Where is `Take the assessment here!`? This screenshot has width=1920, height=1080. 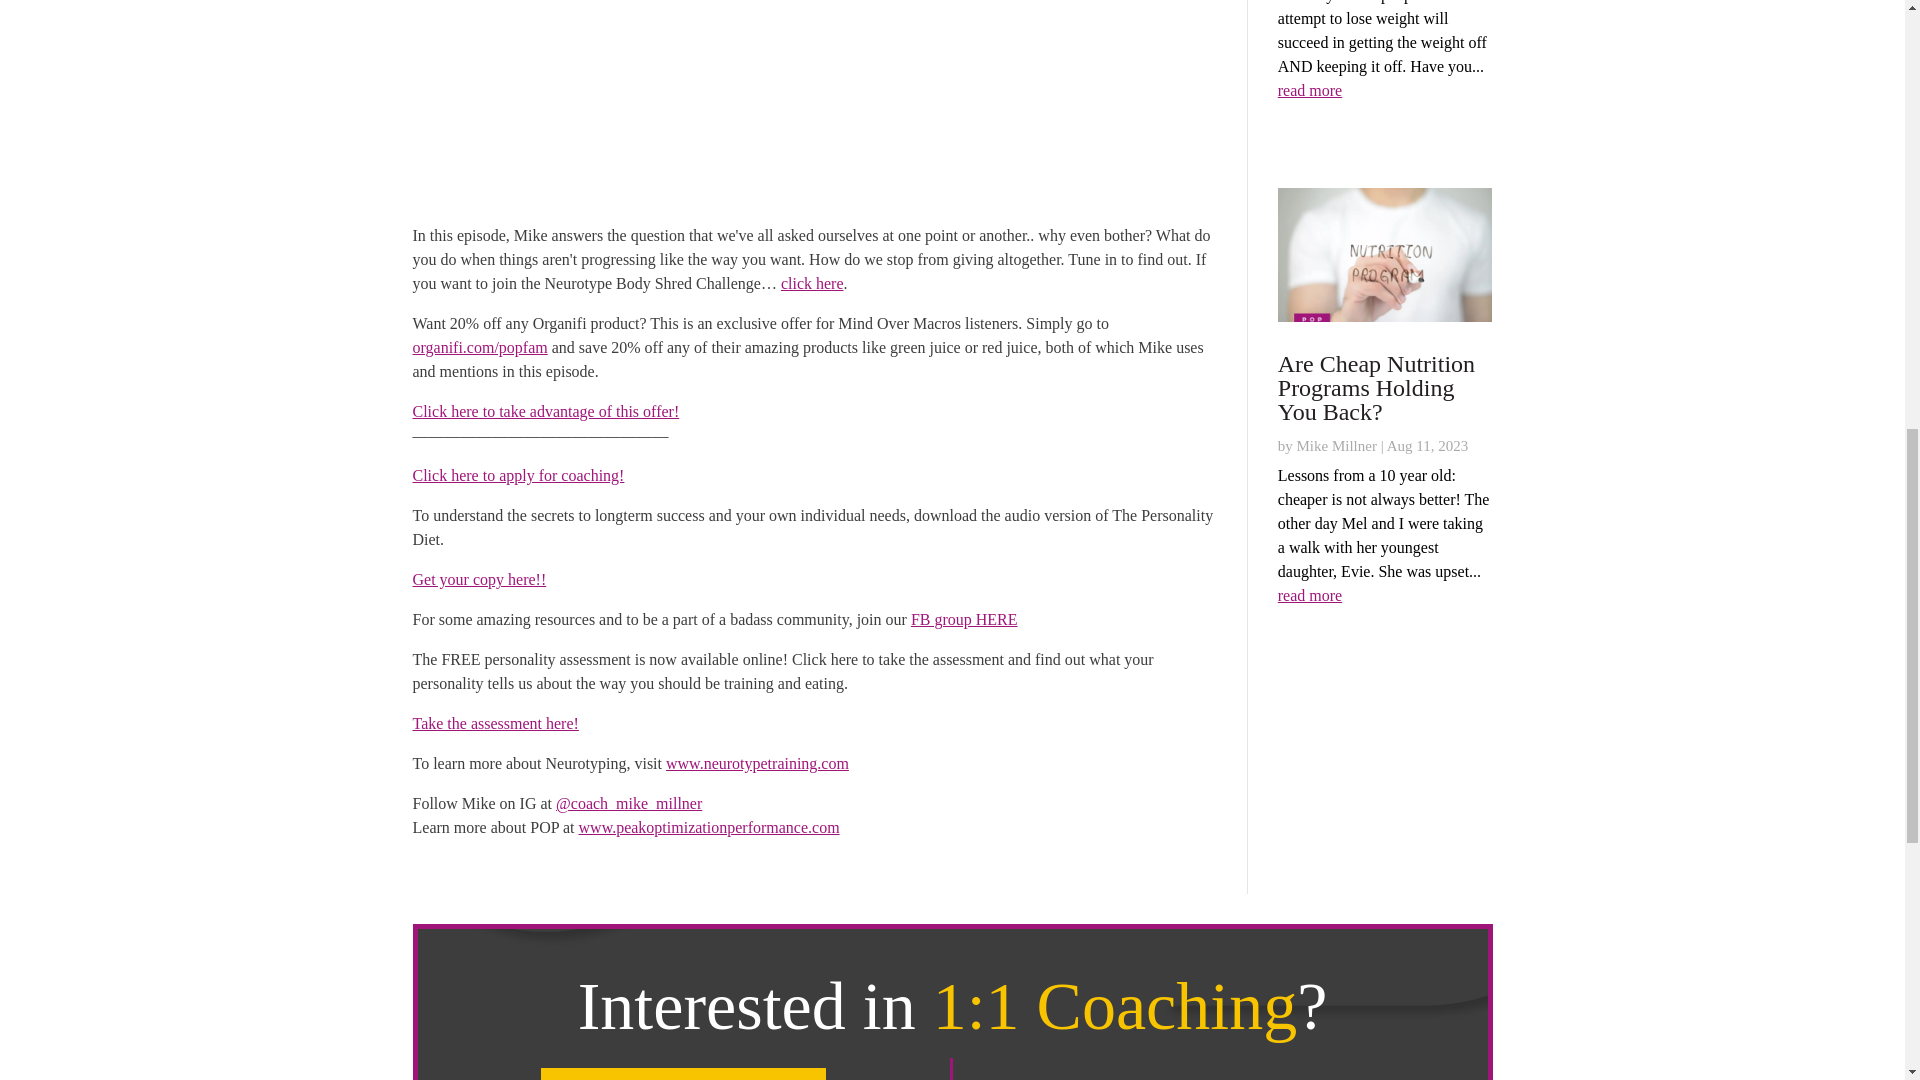
Take the assessment here! is located at coordinates (494, 723).